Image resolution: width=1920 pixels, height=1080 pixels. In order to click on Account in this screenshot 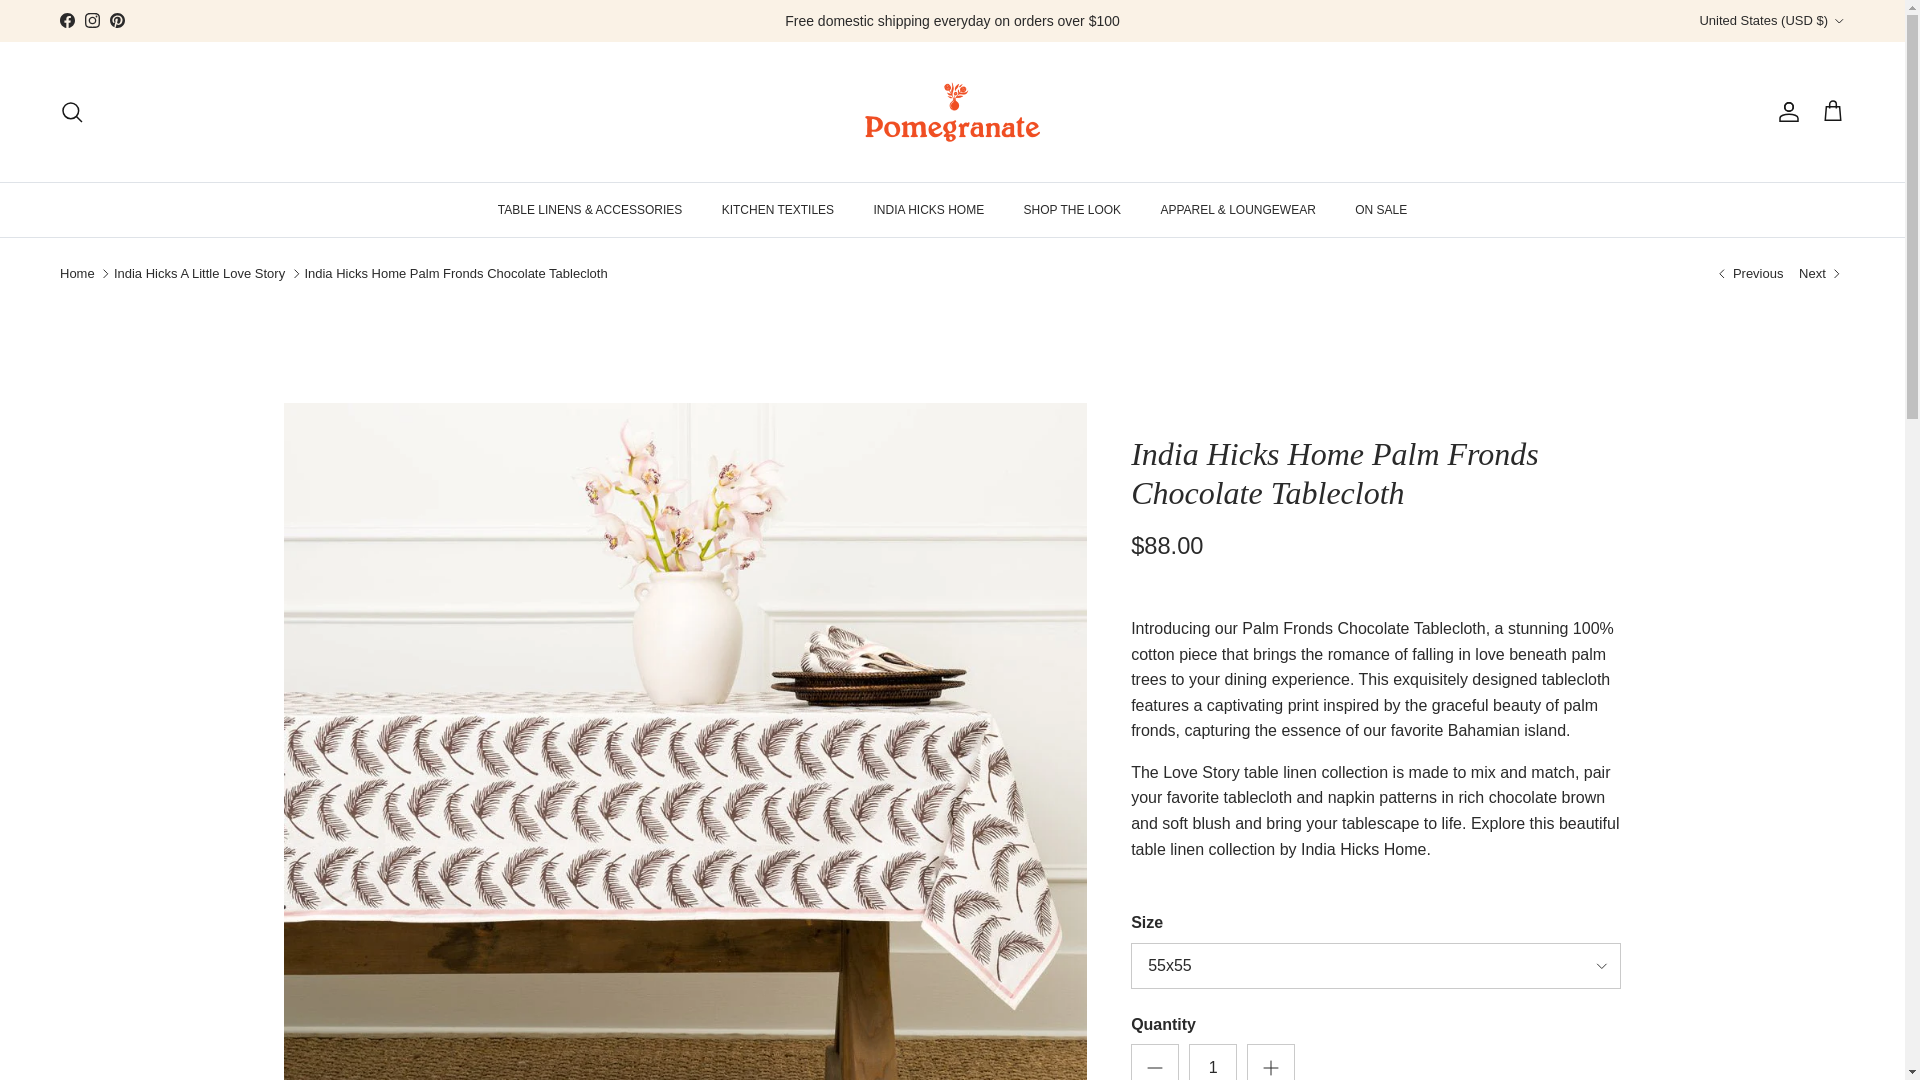, I will do `click(1784, 112)`.